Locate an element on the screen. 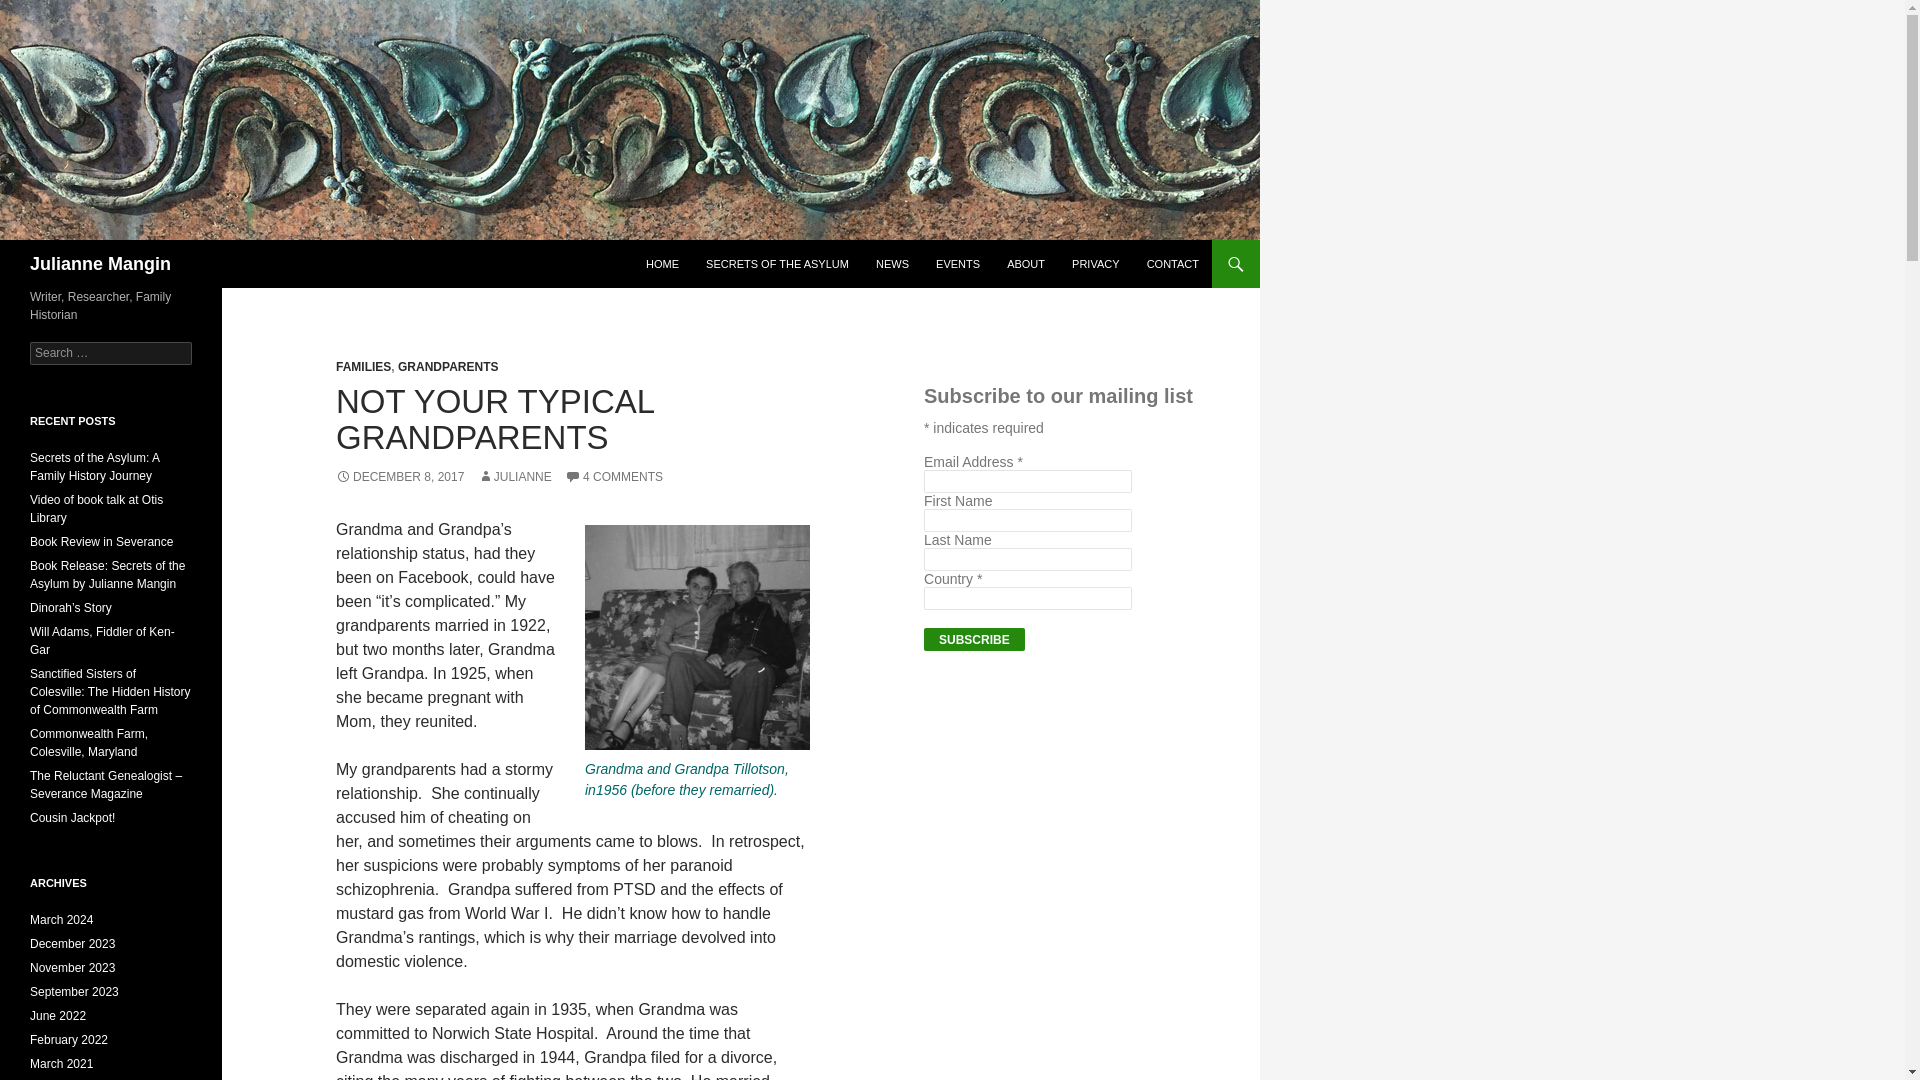 The width and height of the screenshot is (1920, 1080). SECRETS OF THE ASYLUM is located at coordinates (776, 264).